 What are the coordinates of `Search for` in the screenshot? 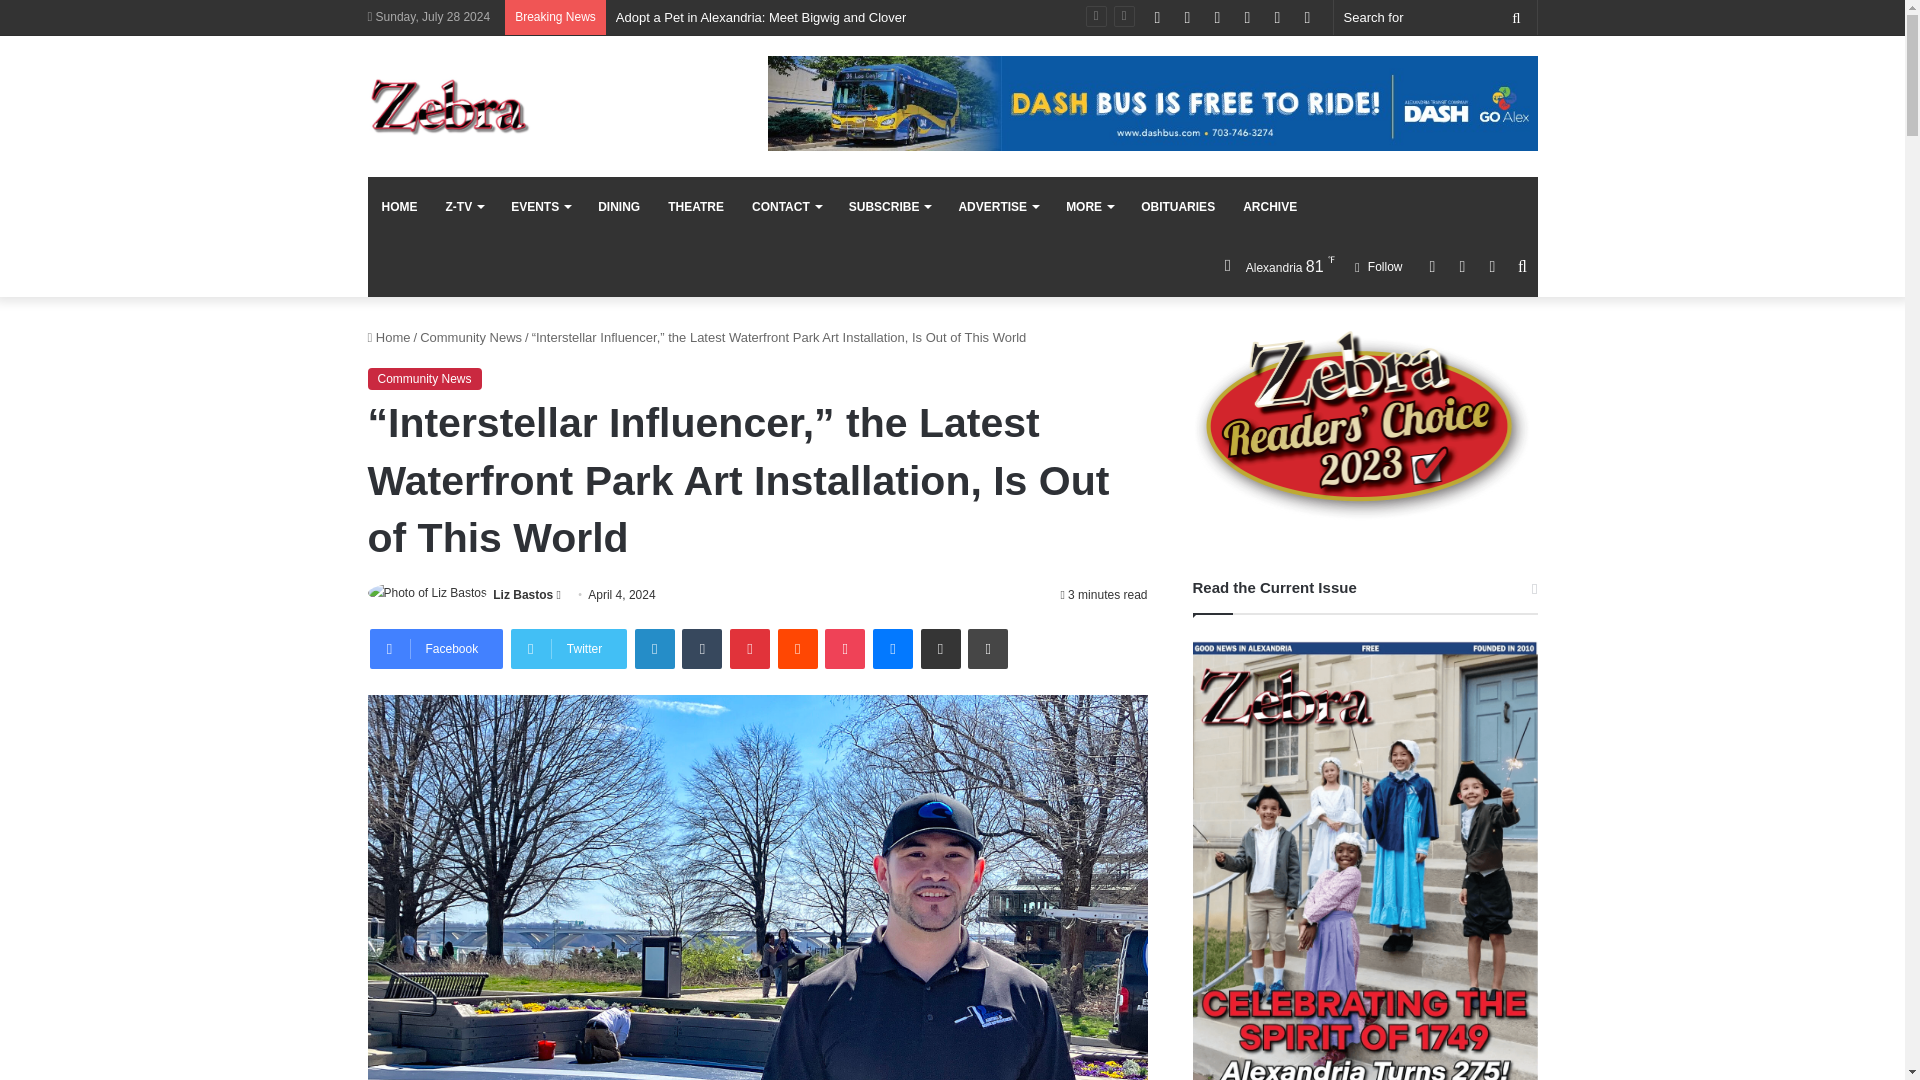 It's located at (1516, 17).